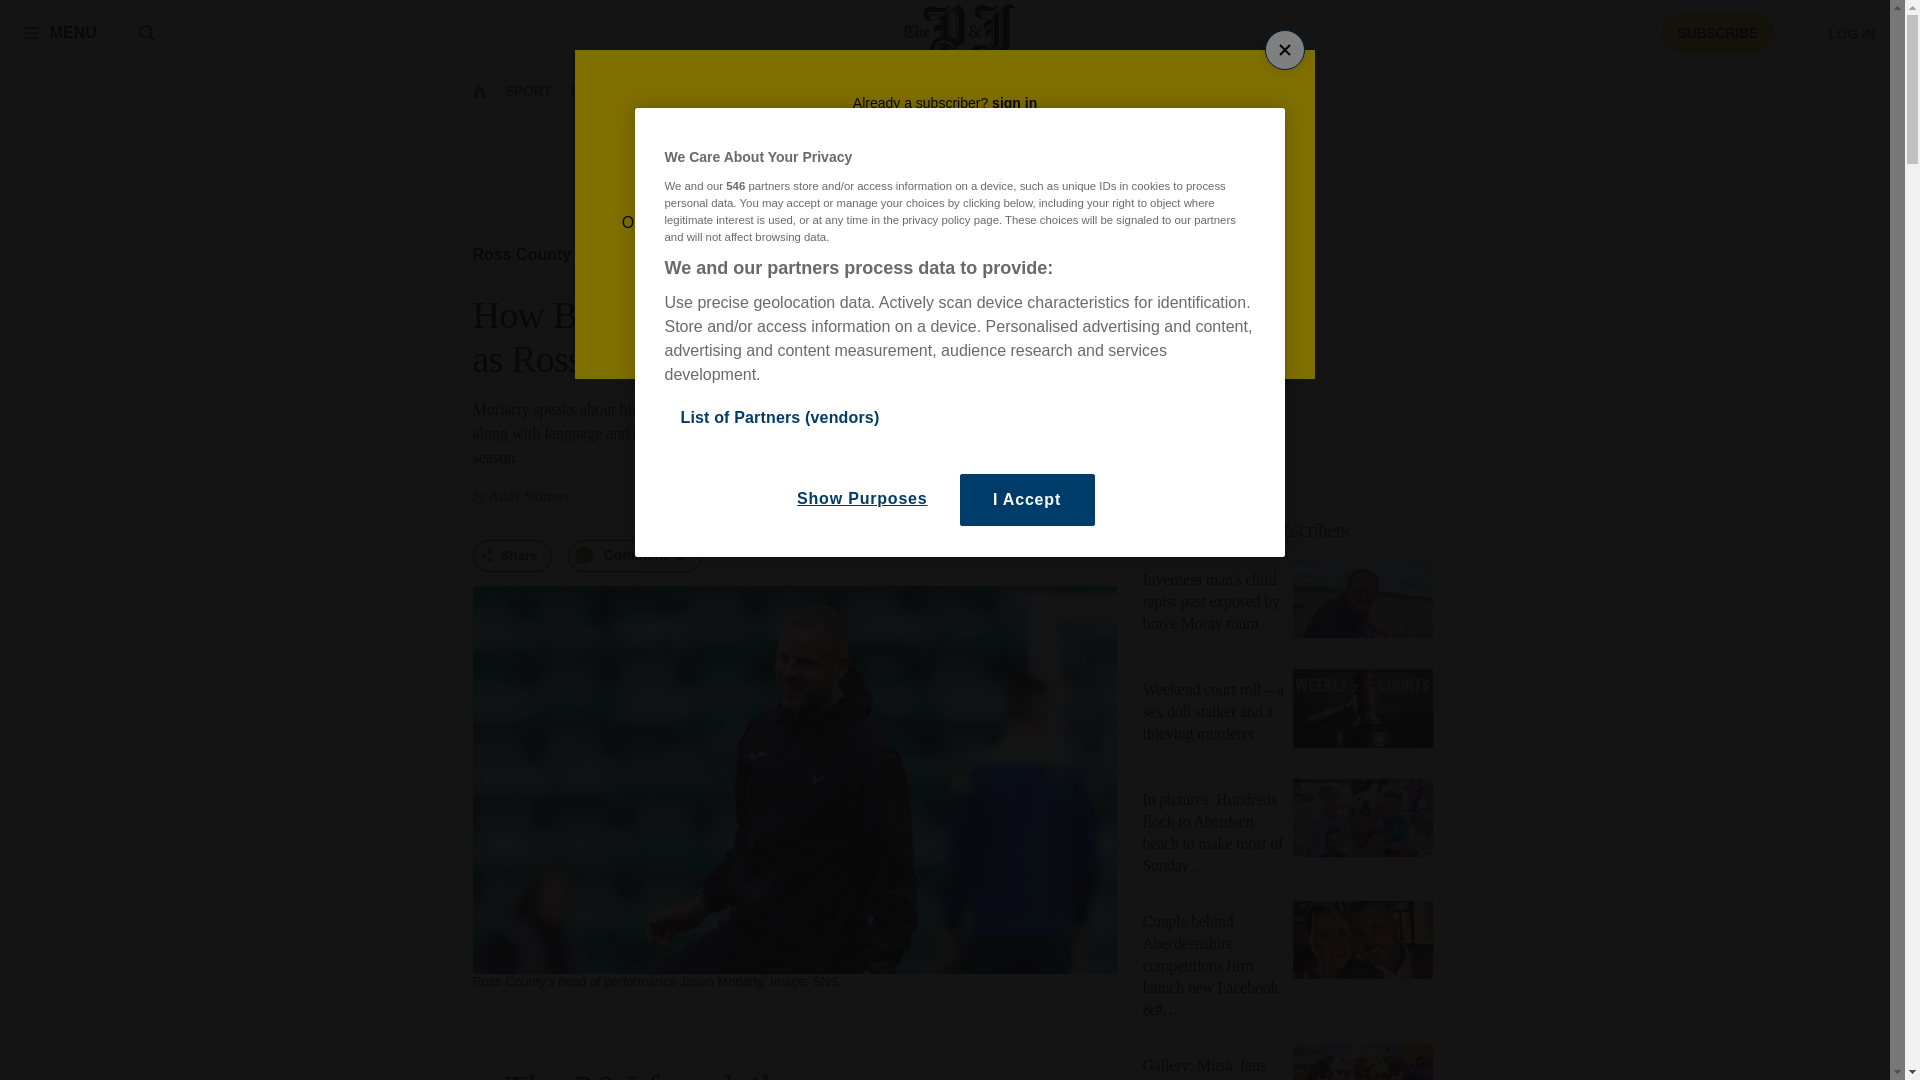 The image size is (1920, 1080). What do you see at coordinates (1246, 530) in the screenshot?
I see `Exclusive to our subscribers` at bounding box center [1246, 530].